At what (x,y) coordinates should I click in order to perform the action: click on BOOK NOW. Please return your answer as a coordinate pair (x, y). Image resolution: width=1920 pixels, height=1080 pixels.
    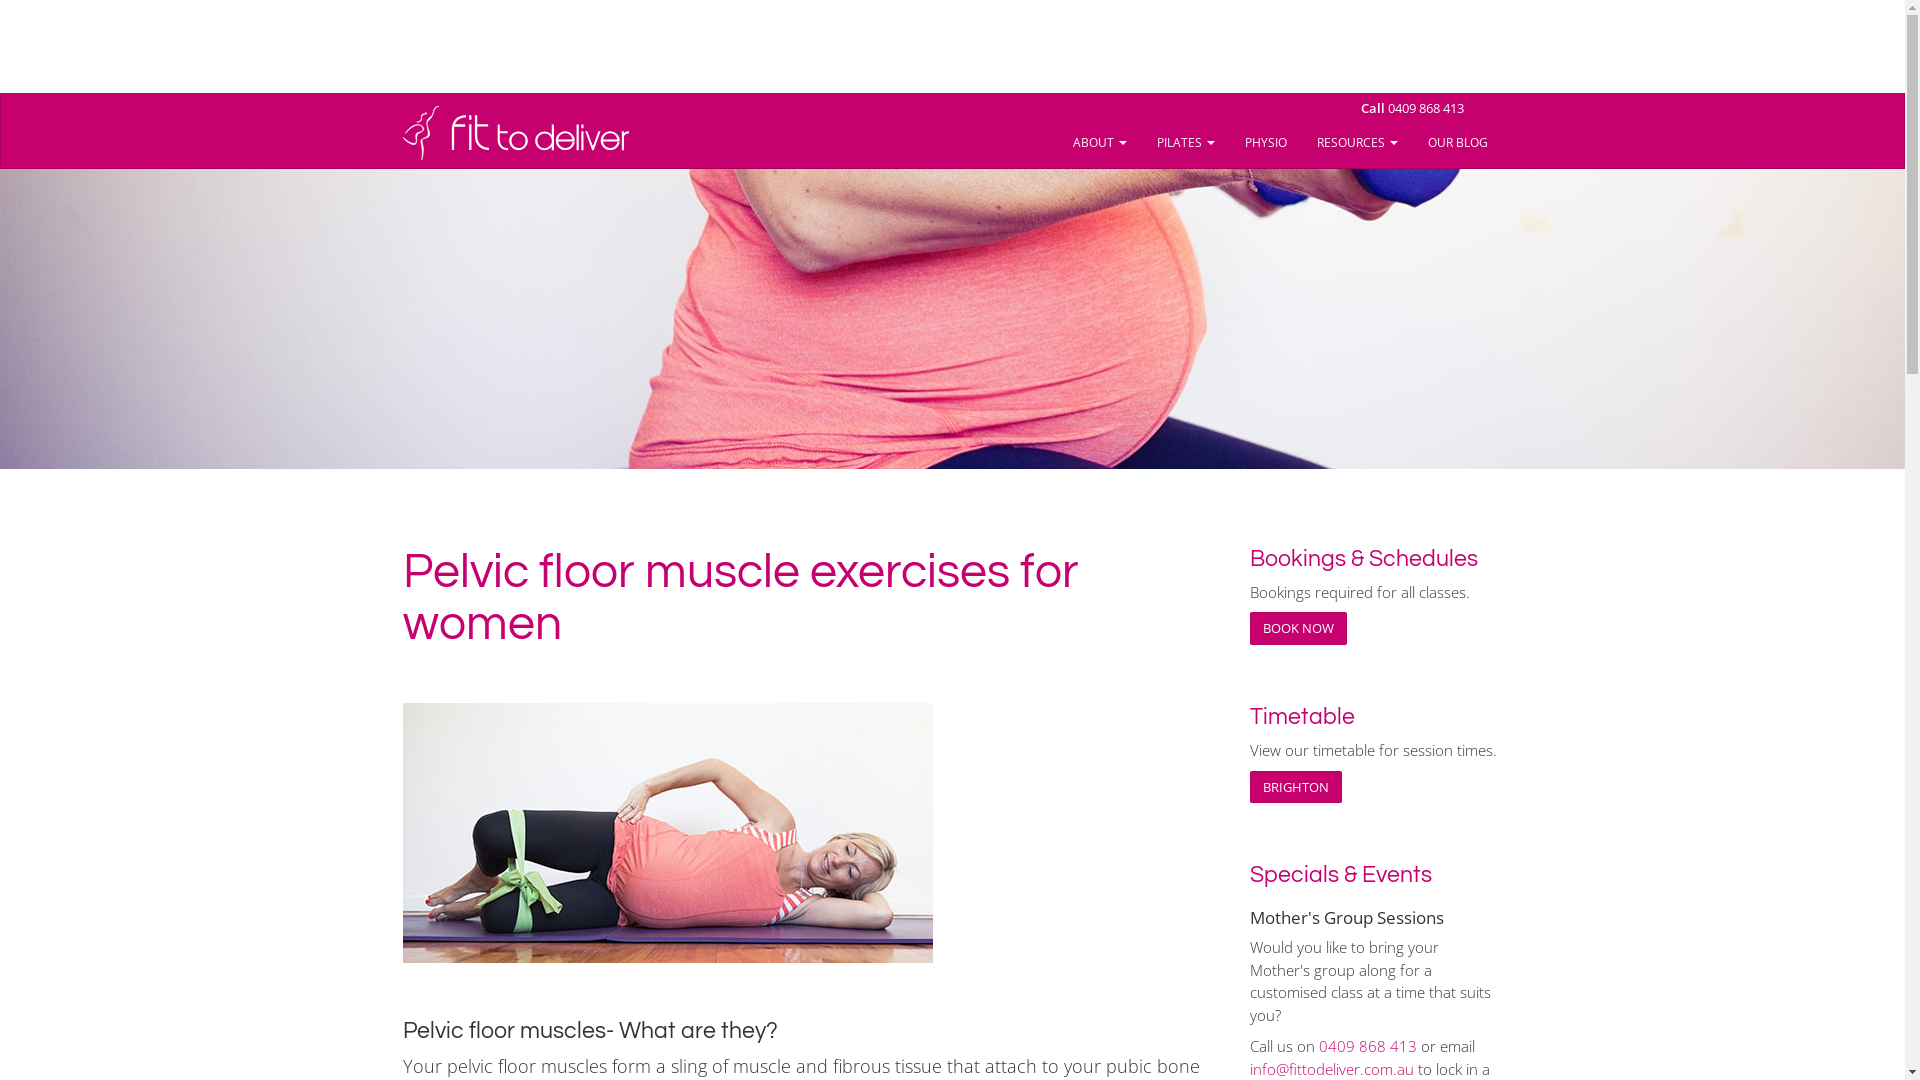
    Looking at the image, I should click on (1298, 628).